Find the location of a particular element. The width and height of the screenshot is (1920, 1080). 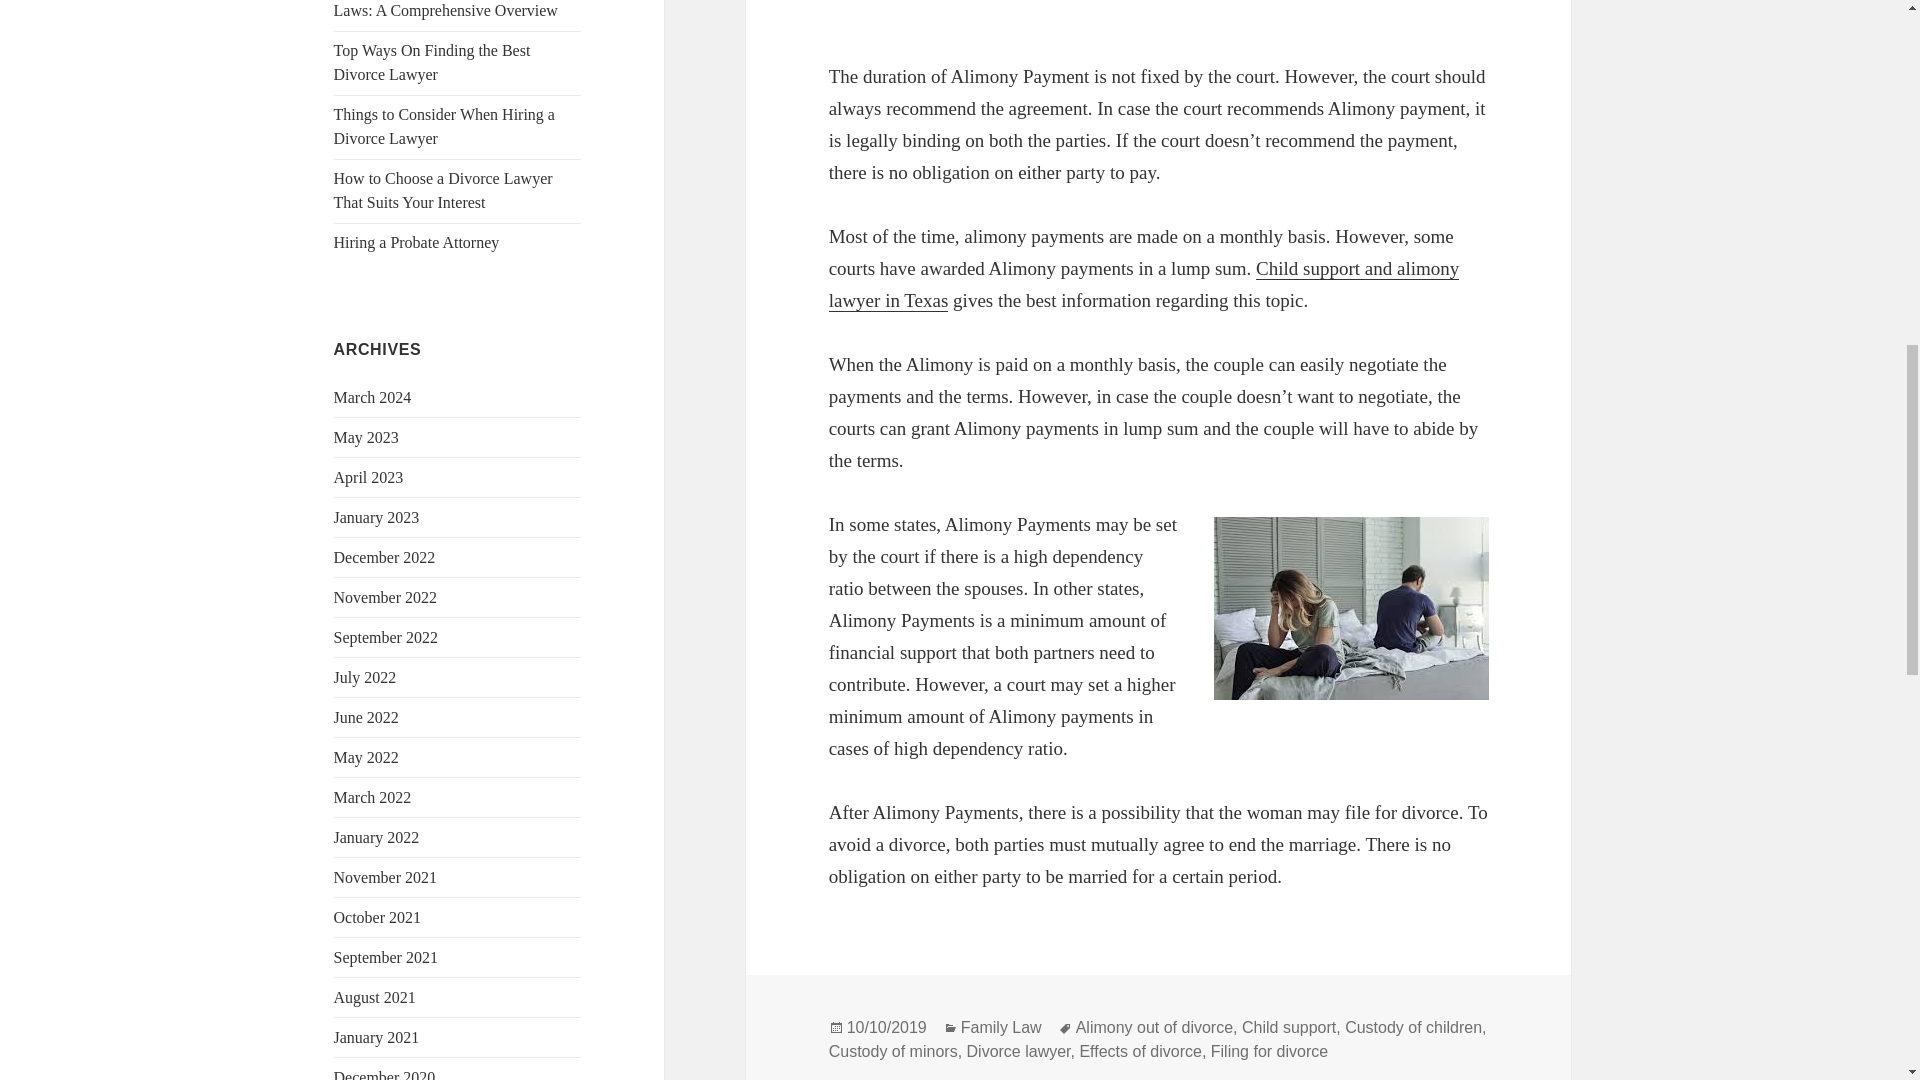

January 2021 is located at coordinates (377, 1038).